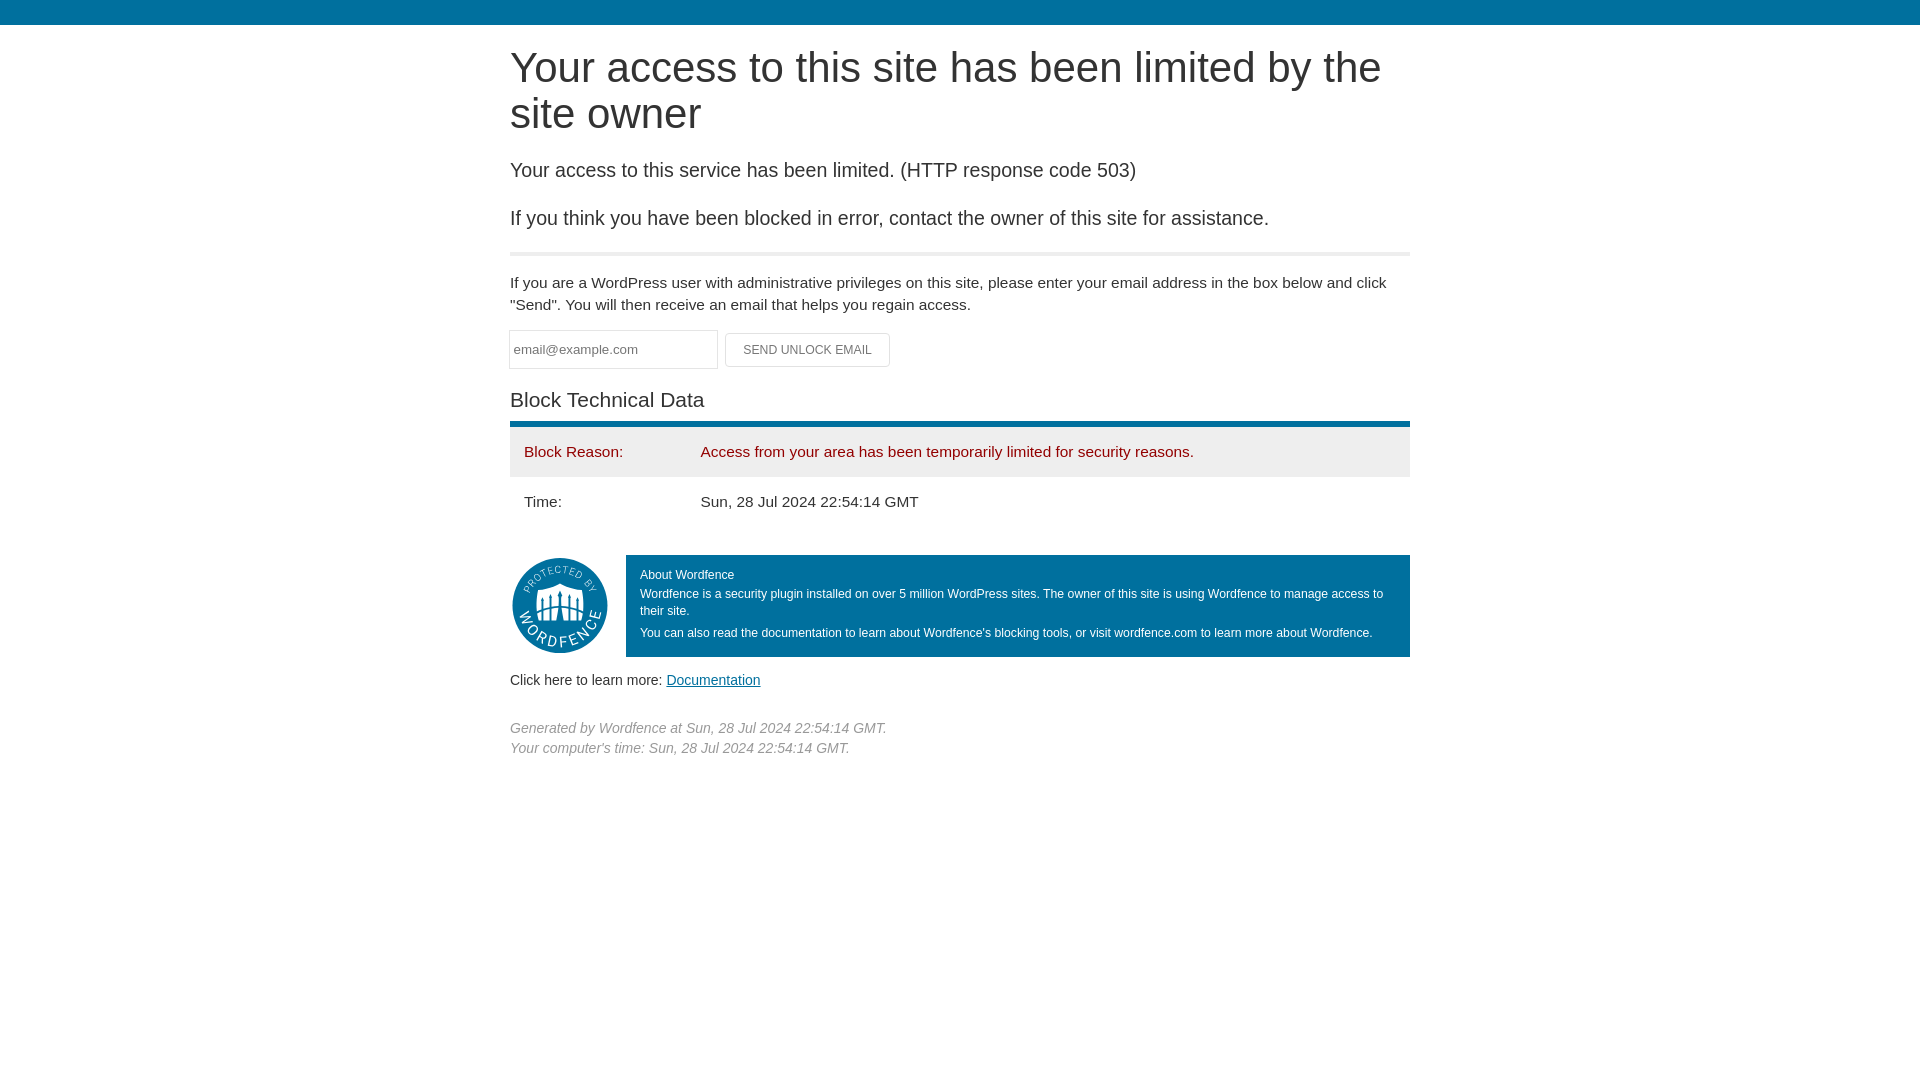 The height and width of the screenshot is (1080, 1920). Describe the element at coordinates (808, 350) in the screenshot. I see `Send Unlock Email` at that location.